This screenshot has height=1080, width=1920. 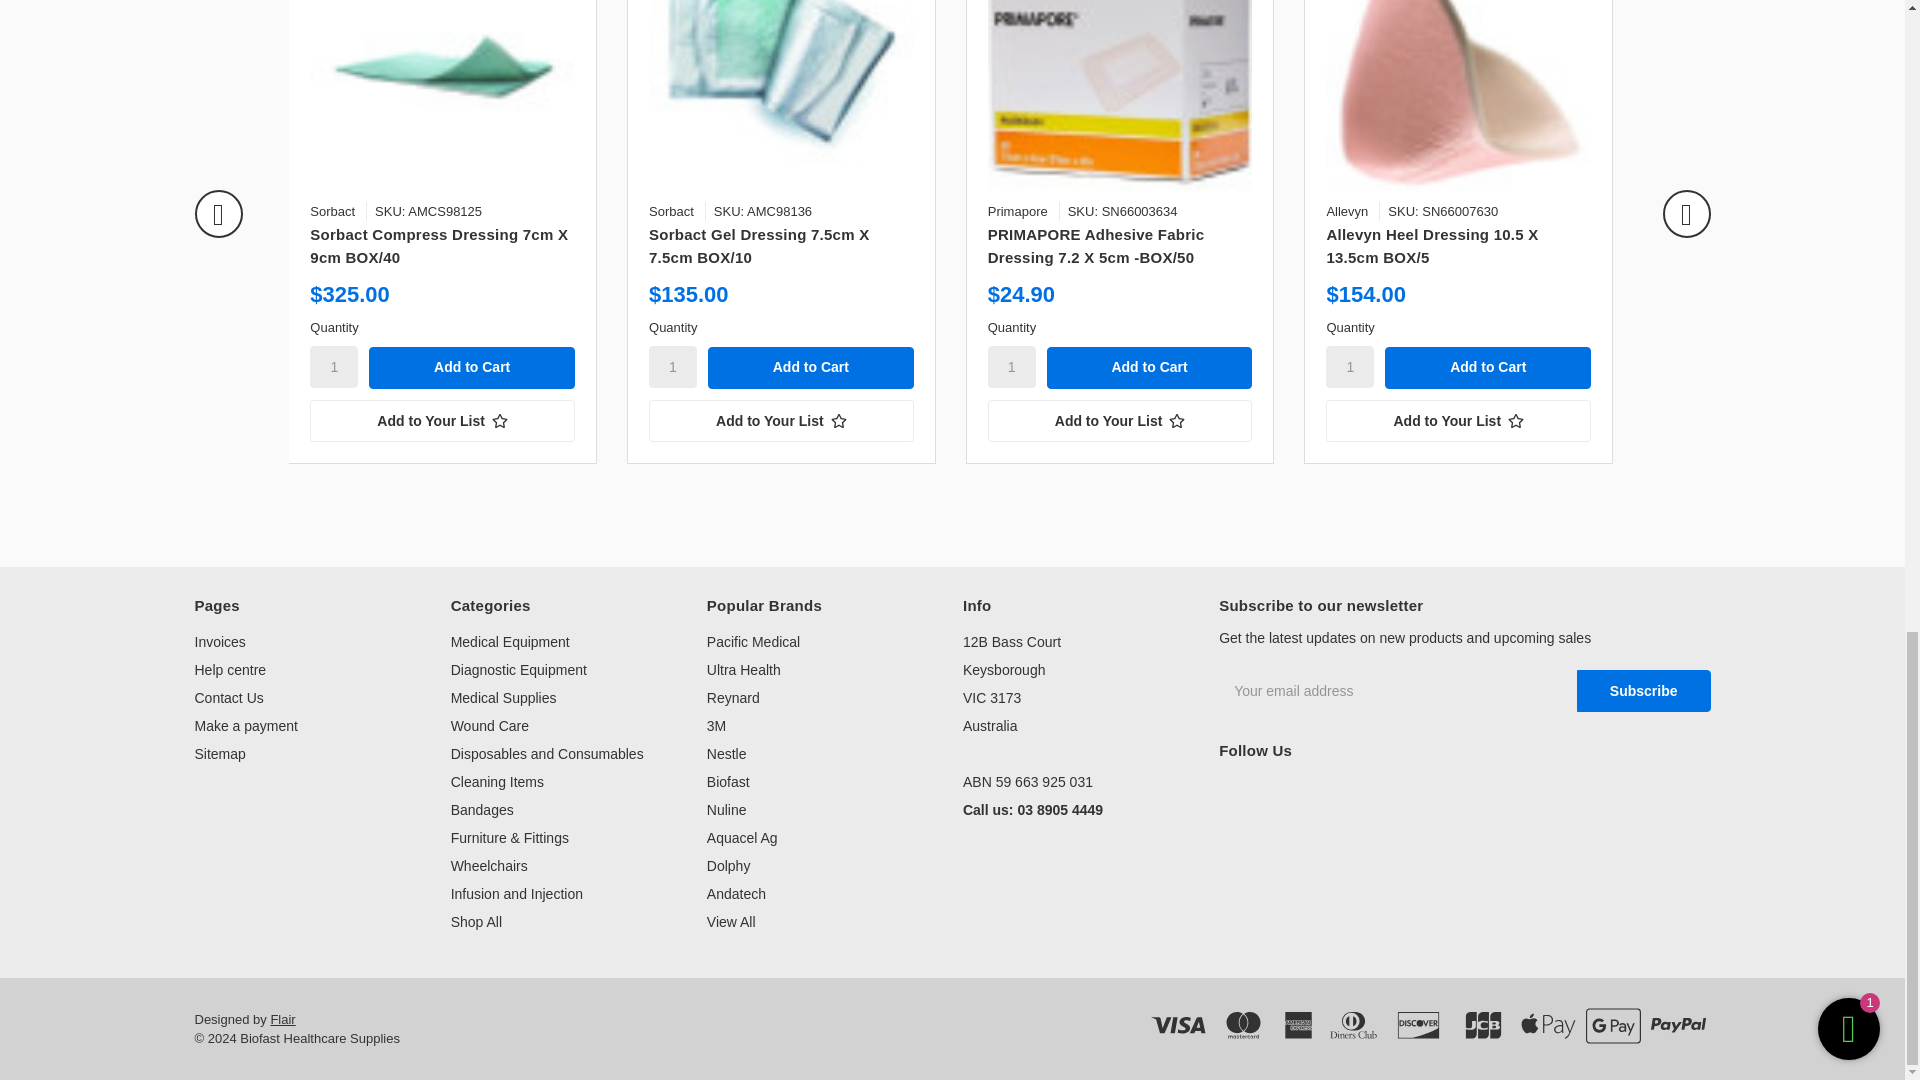 I want to click on 1, so click(x=1350, y=366).